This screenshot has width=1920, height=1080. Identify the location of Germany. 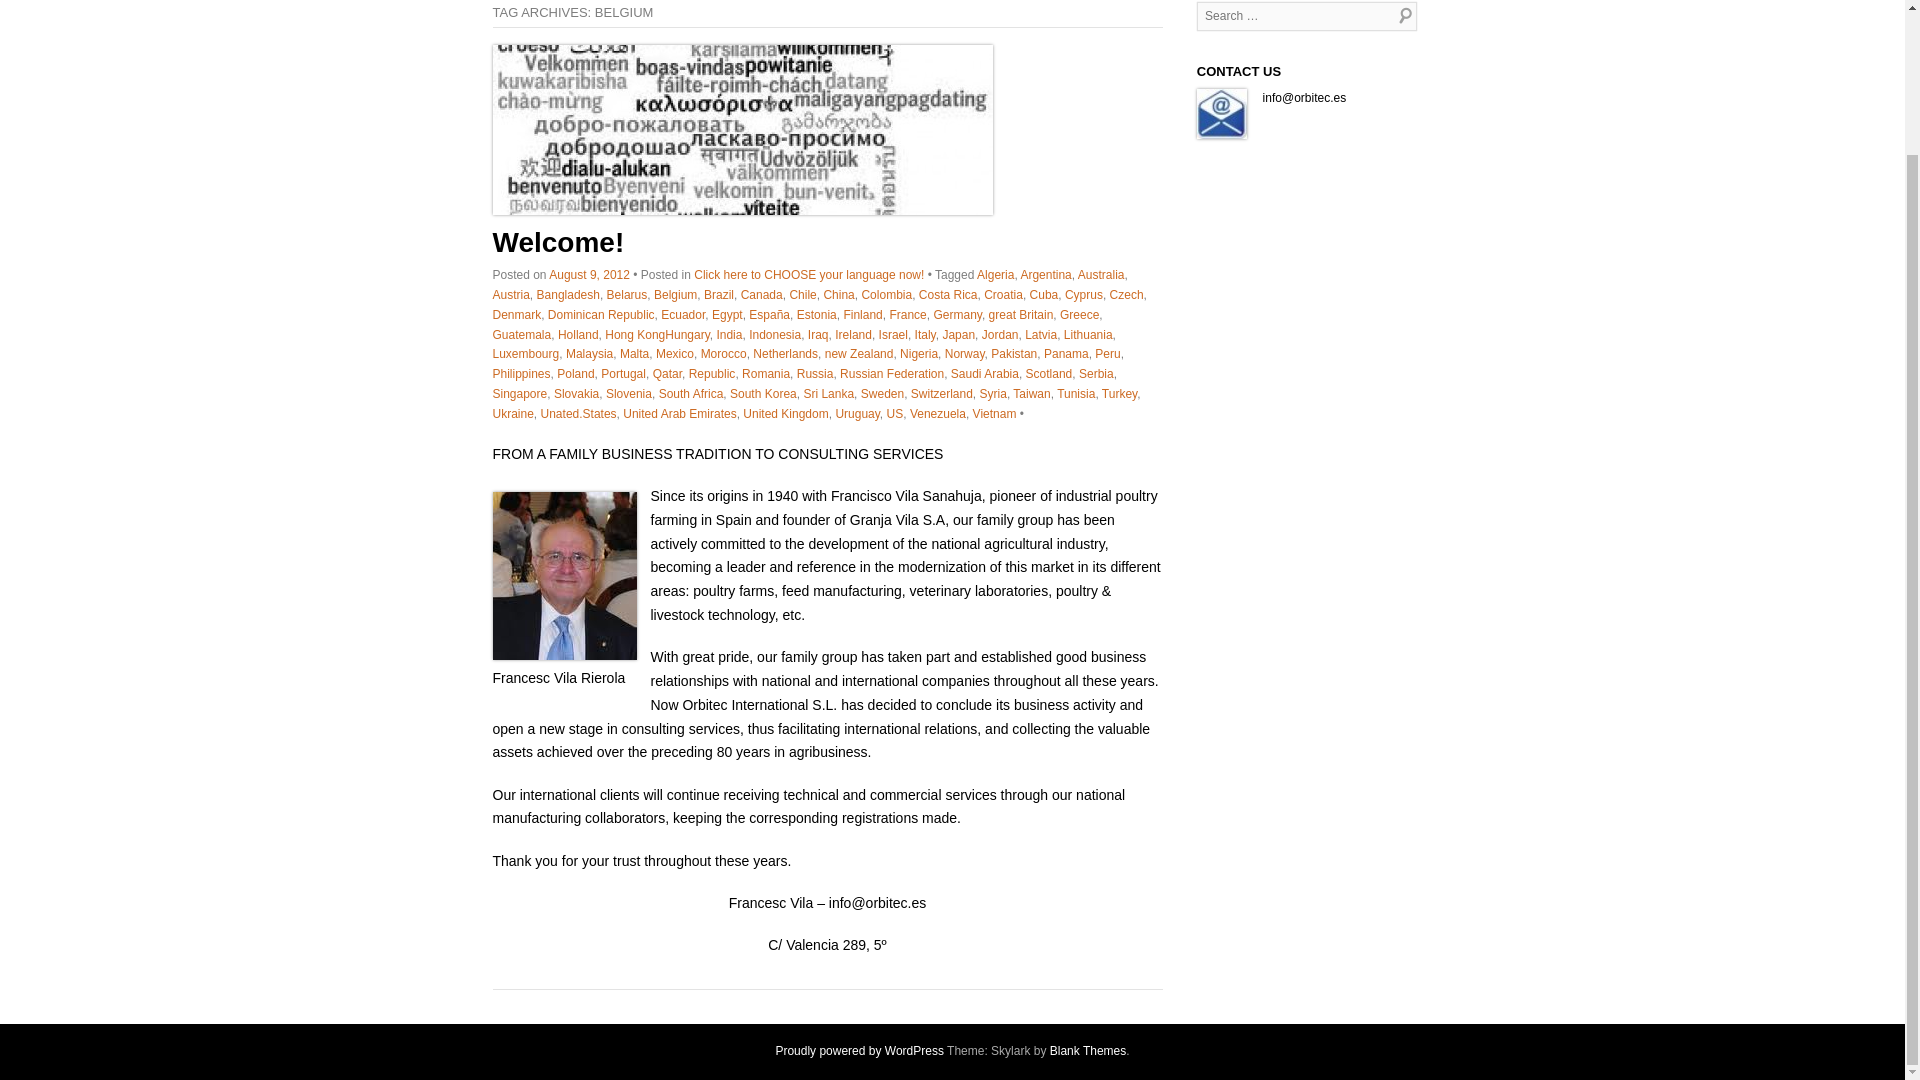
(957, 314).